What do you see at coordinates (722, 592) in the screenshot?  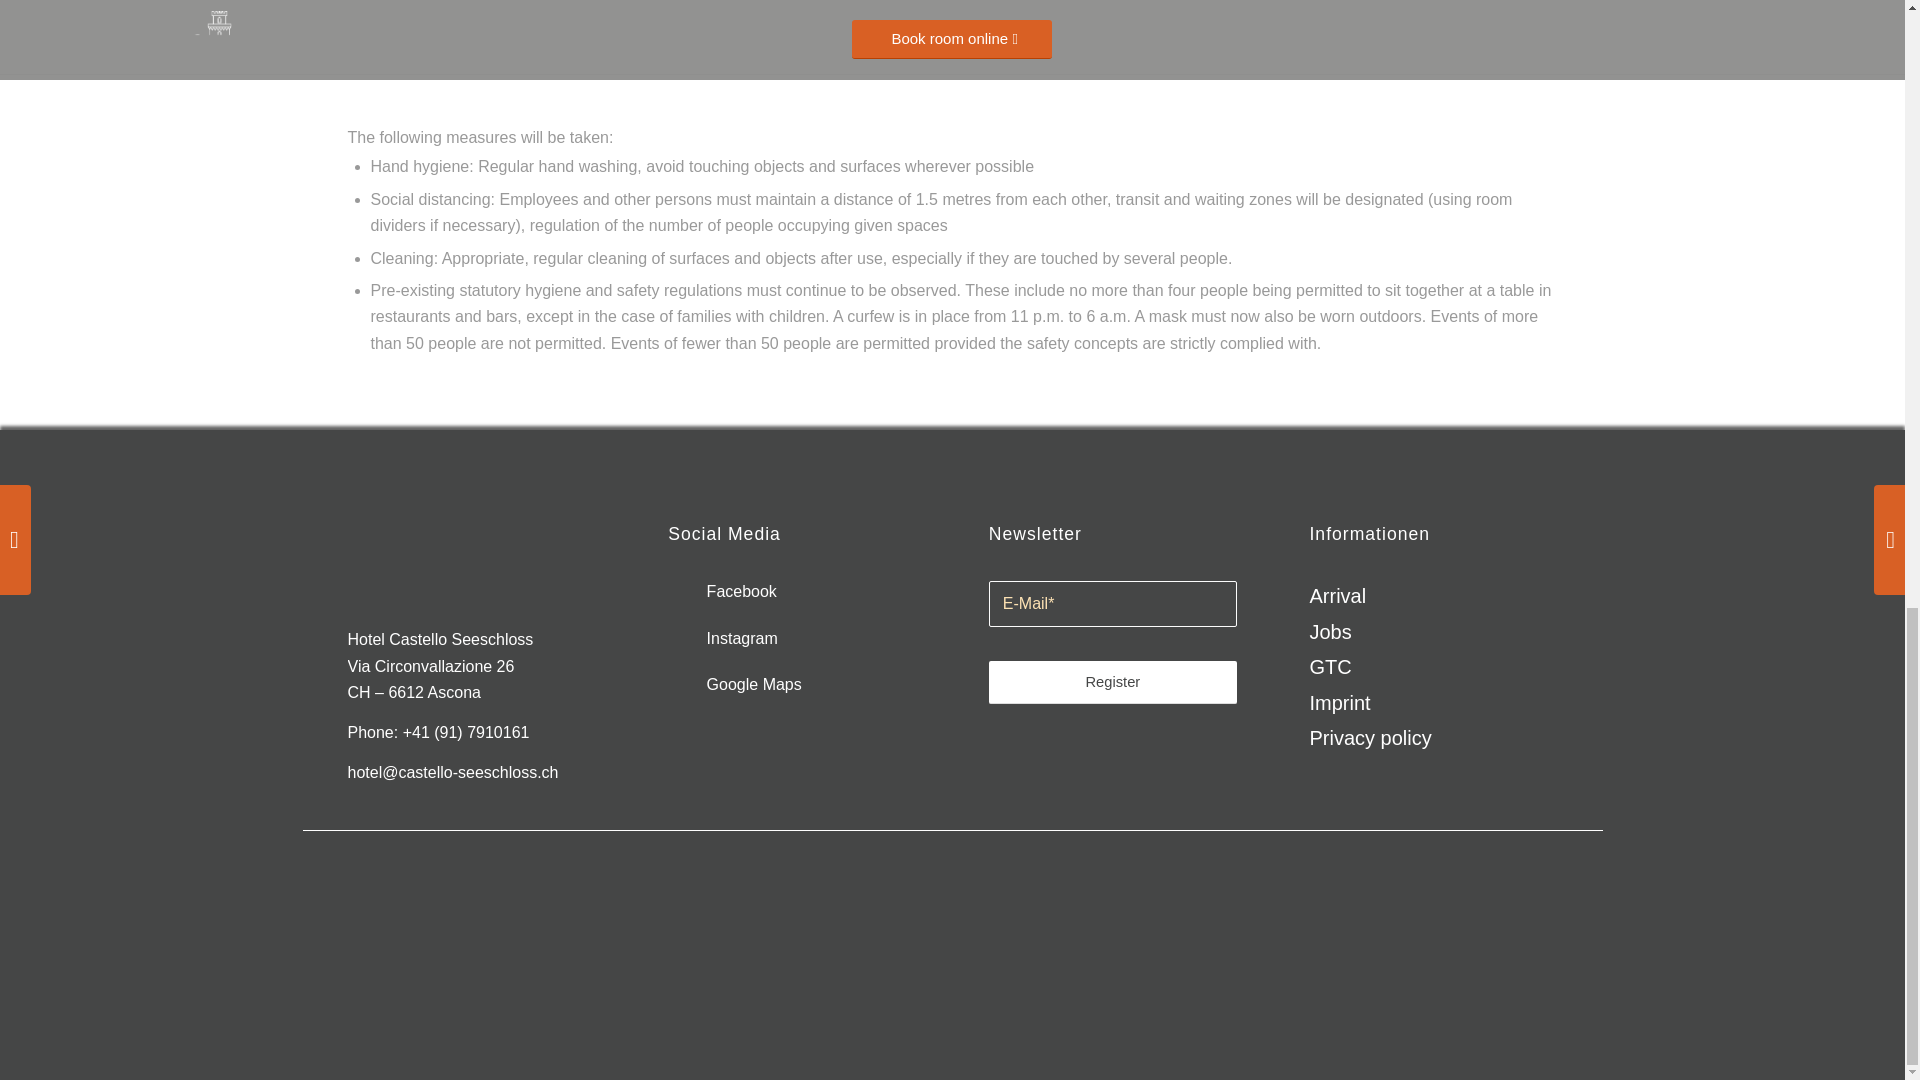 I see `Facebook` at bounding box center [722, 592].